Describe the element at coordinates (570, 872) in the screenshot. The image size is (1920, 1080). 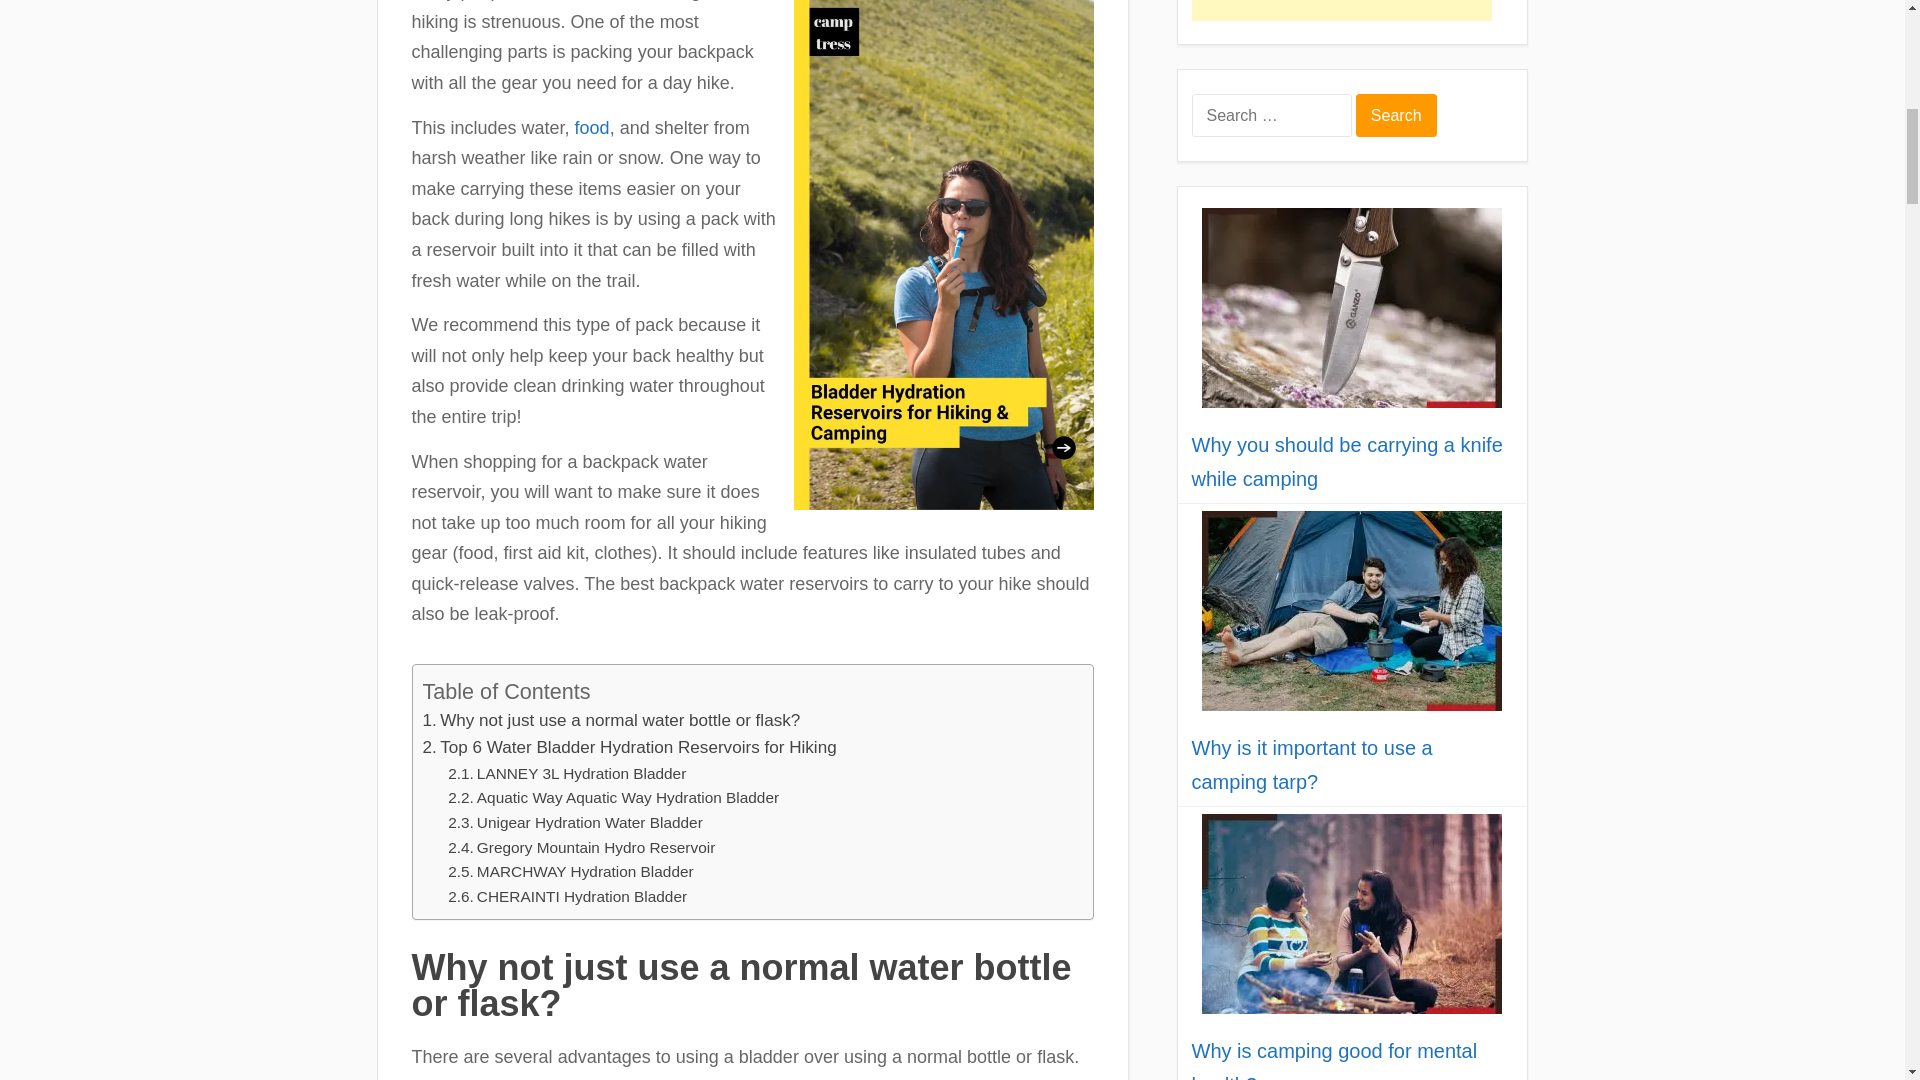
I see `MARCHWAY Hydration Bladder` at that location.